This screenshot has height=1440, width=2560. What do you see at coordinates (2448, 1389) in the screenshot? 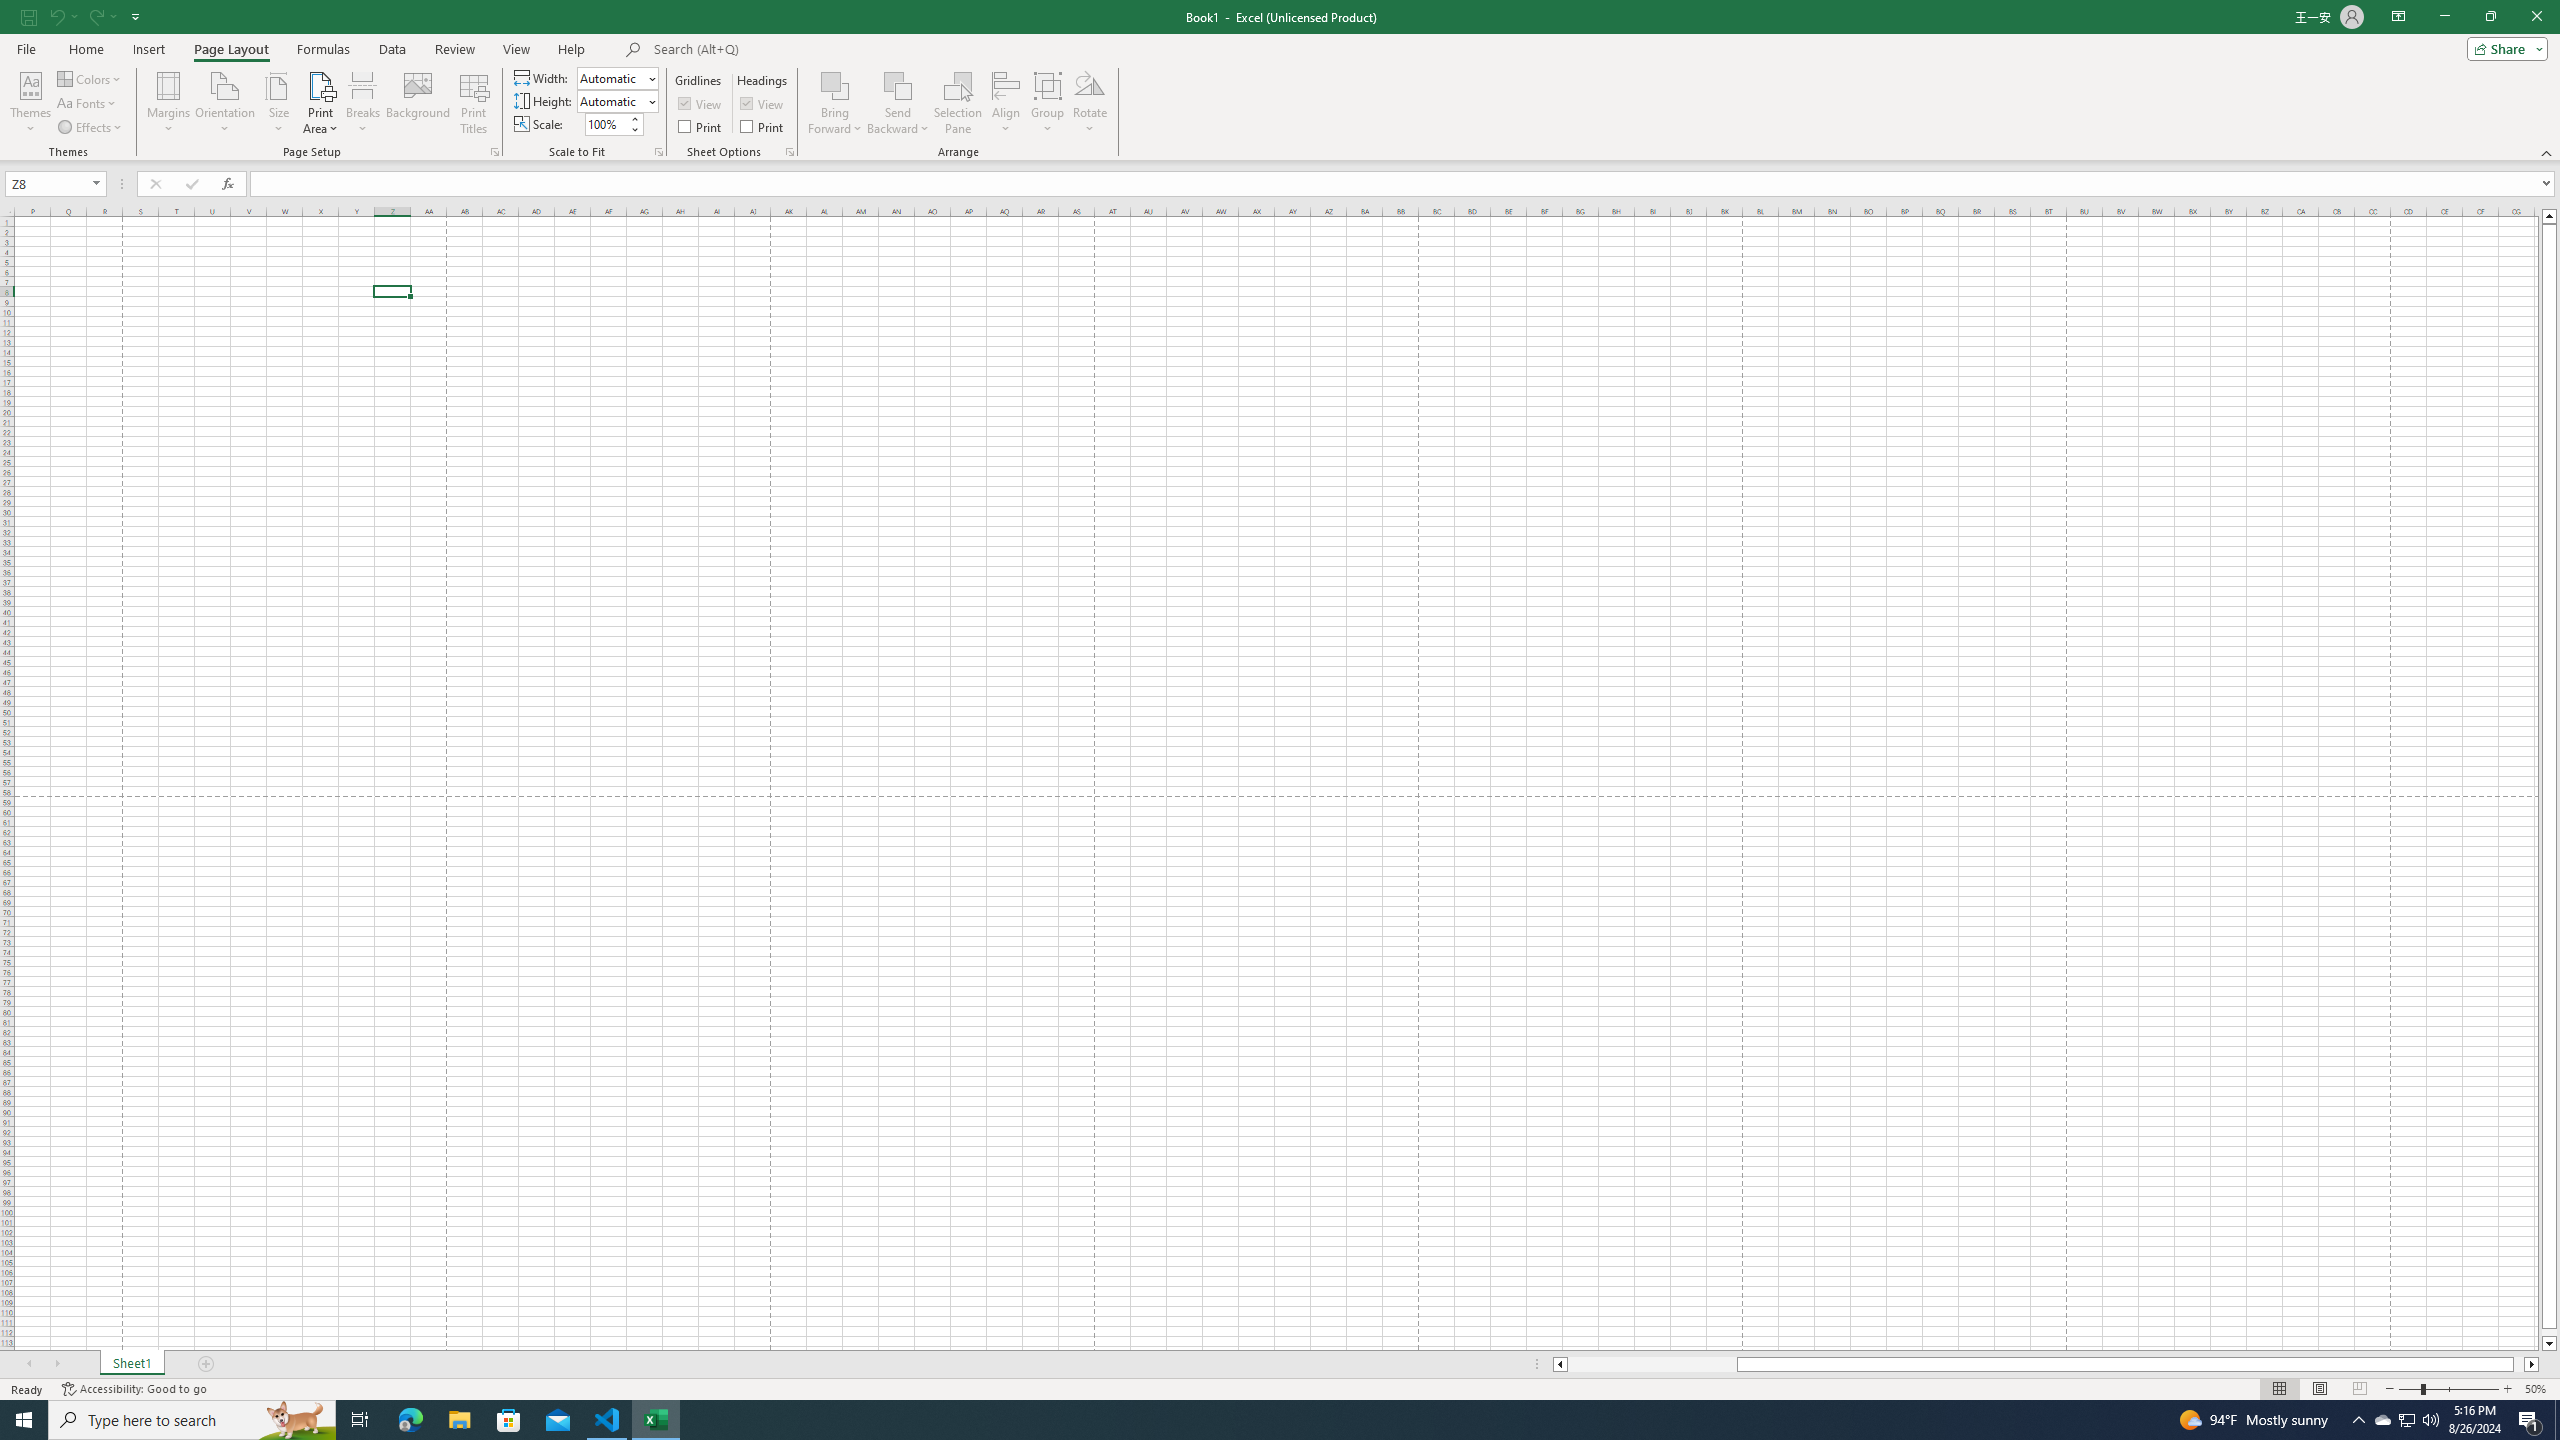
I see `Zoom` at bounding box center [2448, 1389].